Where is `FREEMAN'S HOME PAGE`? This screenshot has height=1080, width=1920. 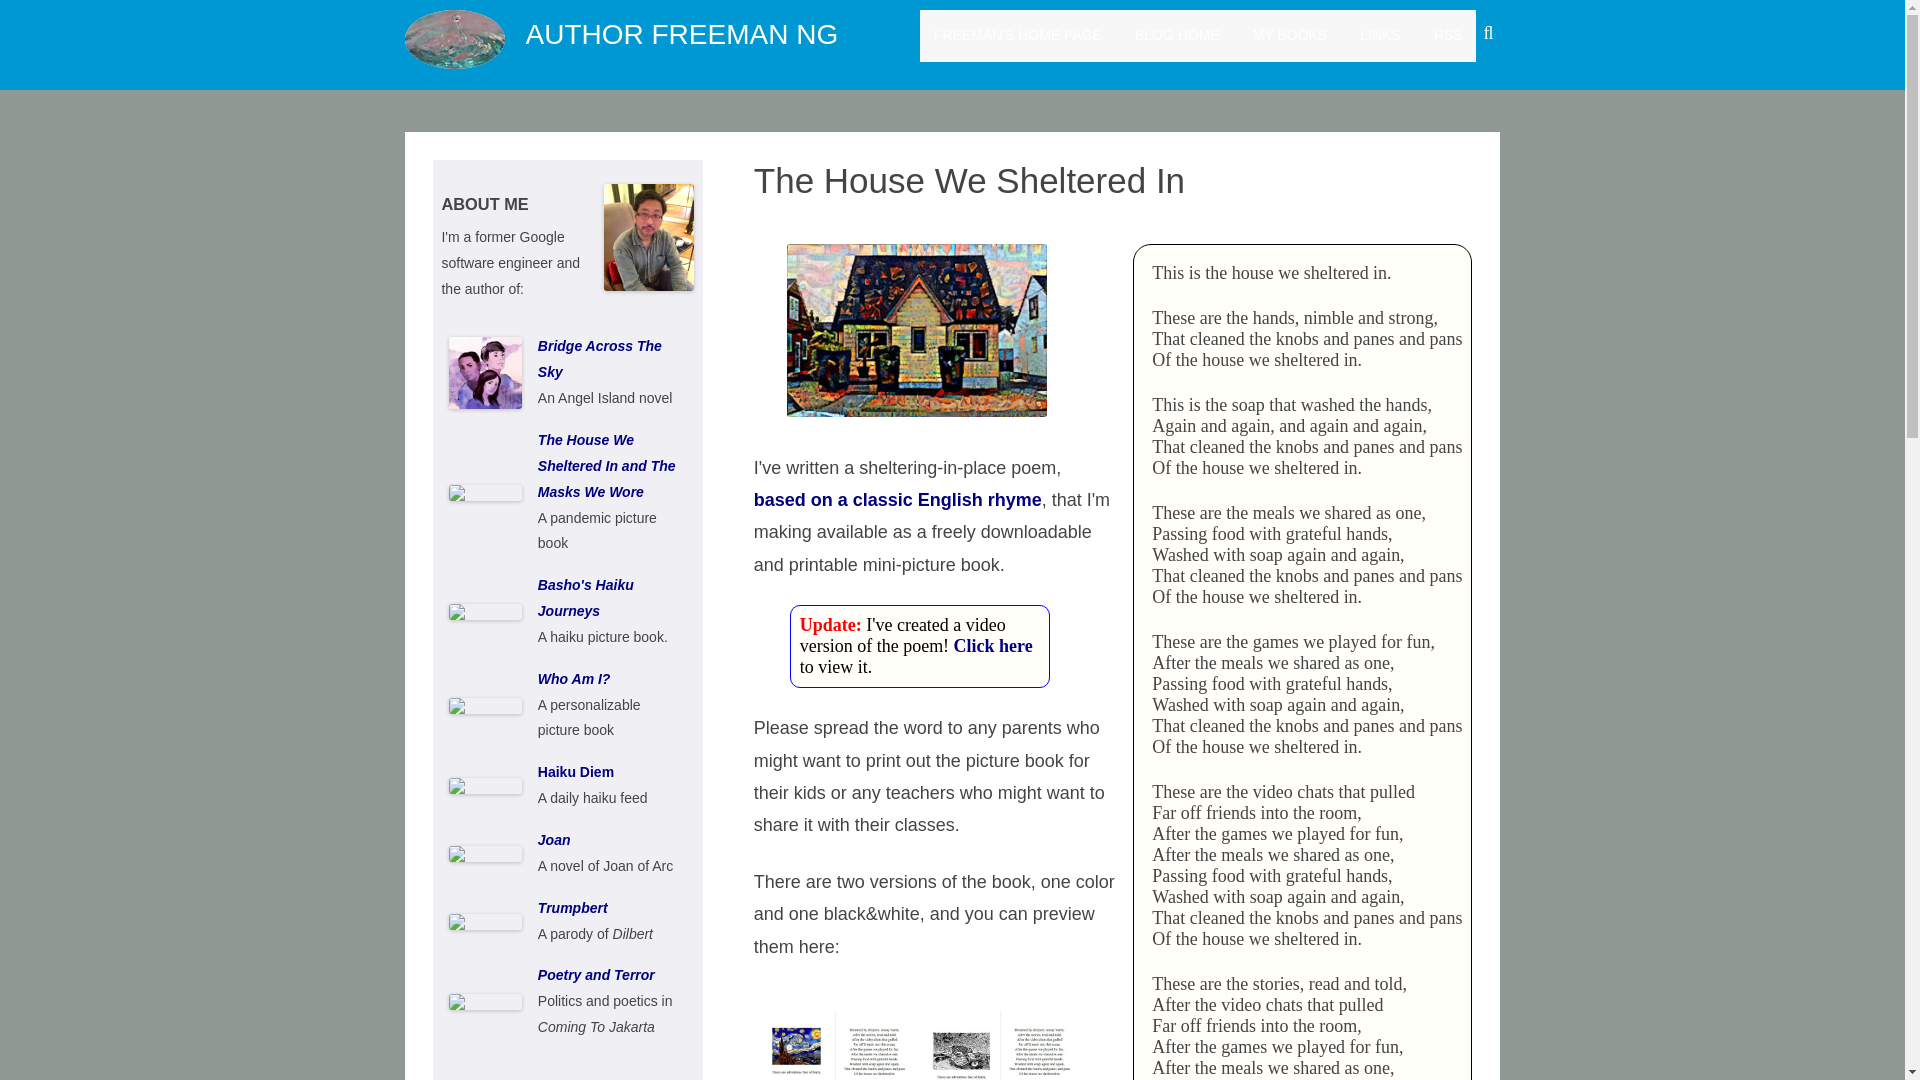
FREEMAN'S HOME PAGE is located at coordinates (1018, 35).